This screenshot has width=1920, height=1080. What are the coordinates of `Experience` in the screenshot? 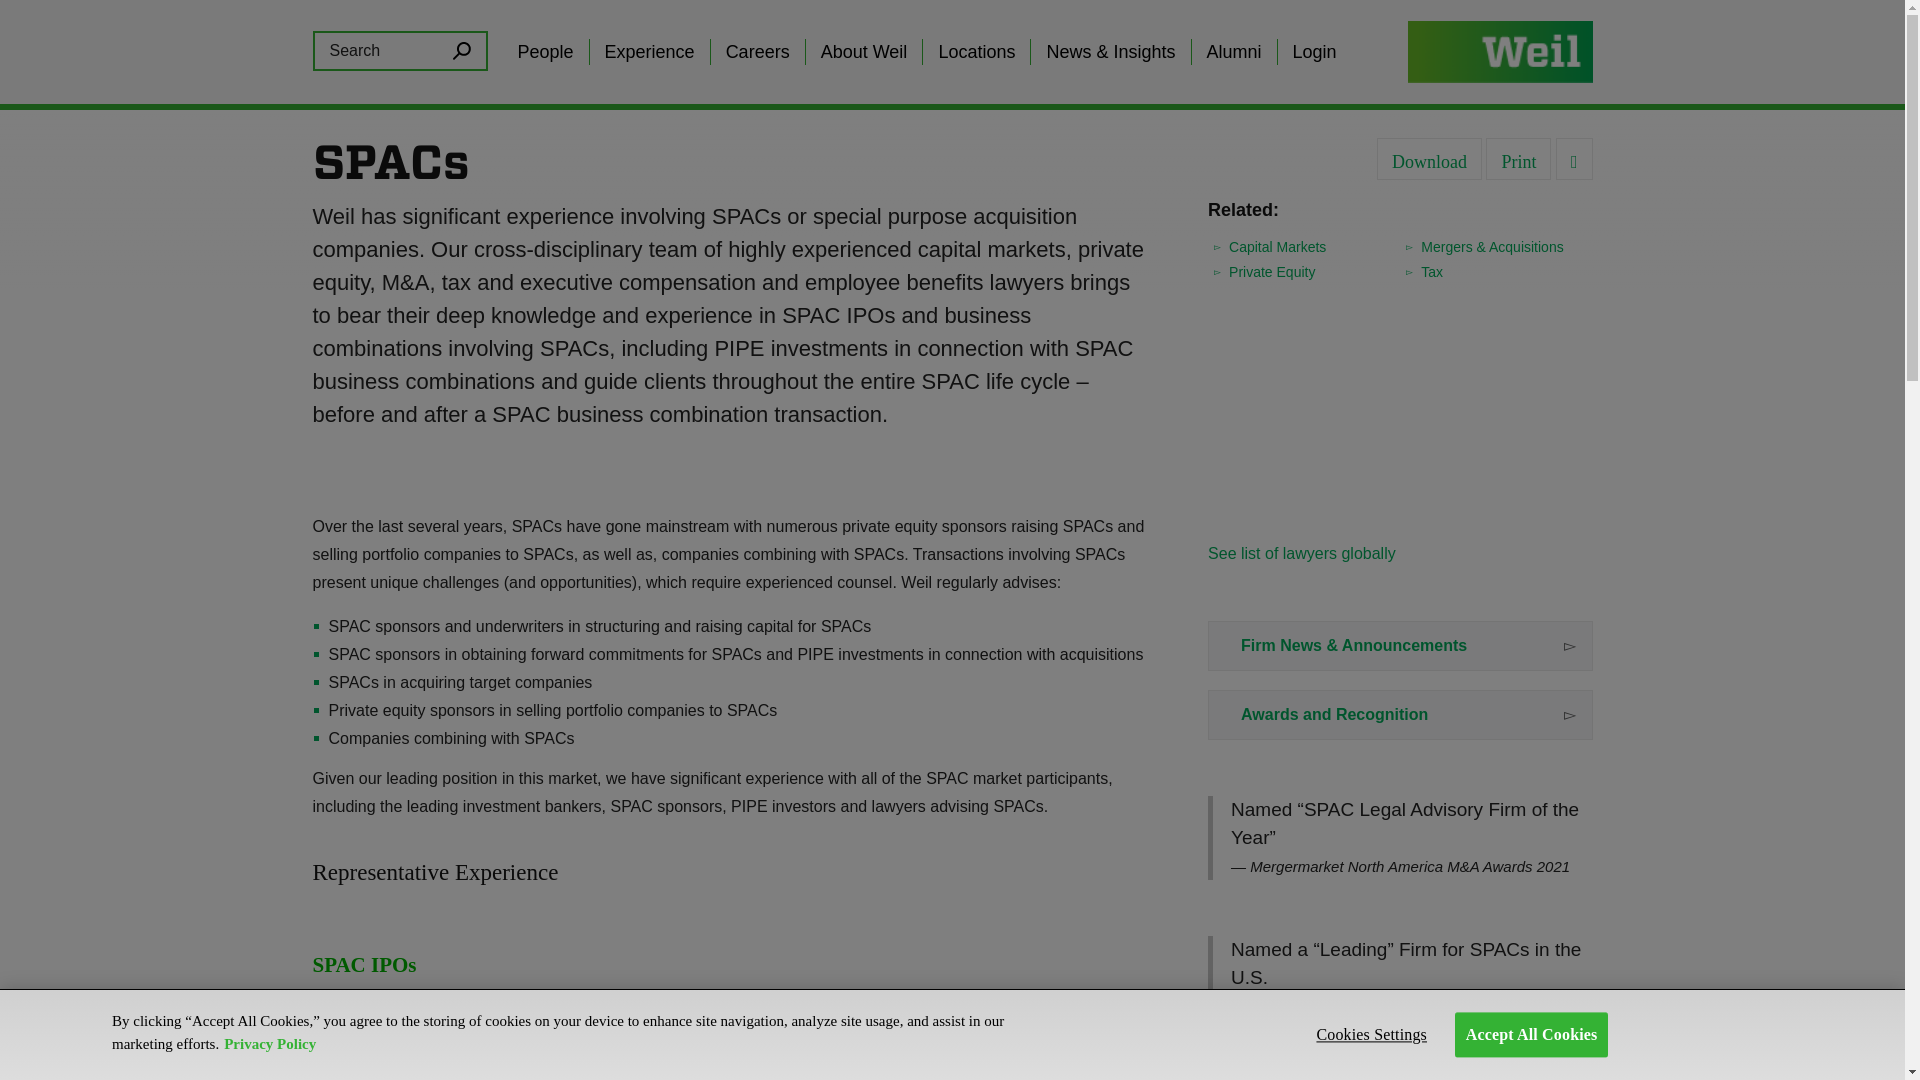 It's located at (650, 51).